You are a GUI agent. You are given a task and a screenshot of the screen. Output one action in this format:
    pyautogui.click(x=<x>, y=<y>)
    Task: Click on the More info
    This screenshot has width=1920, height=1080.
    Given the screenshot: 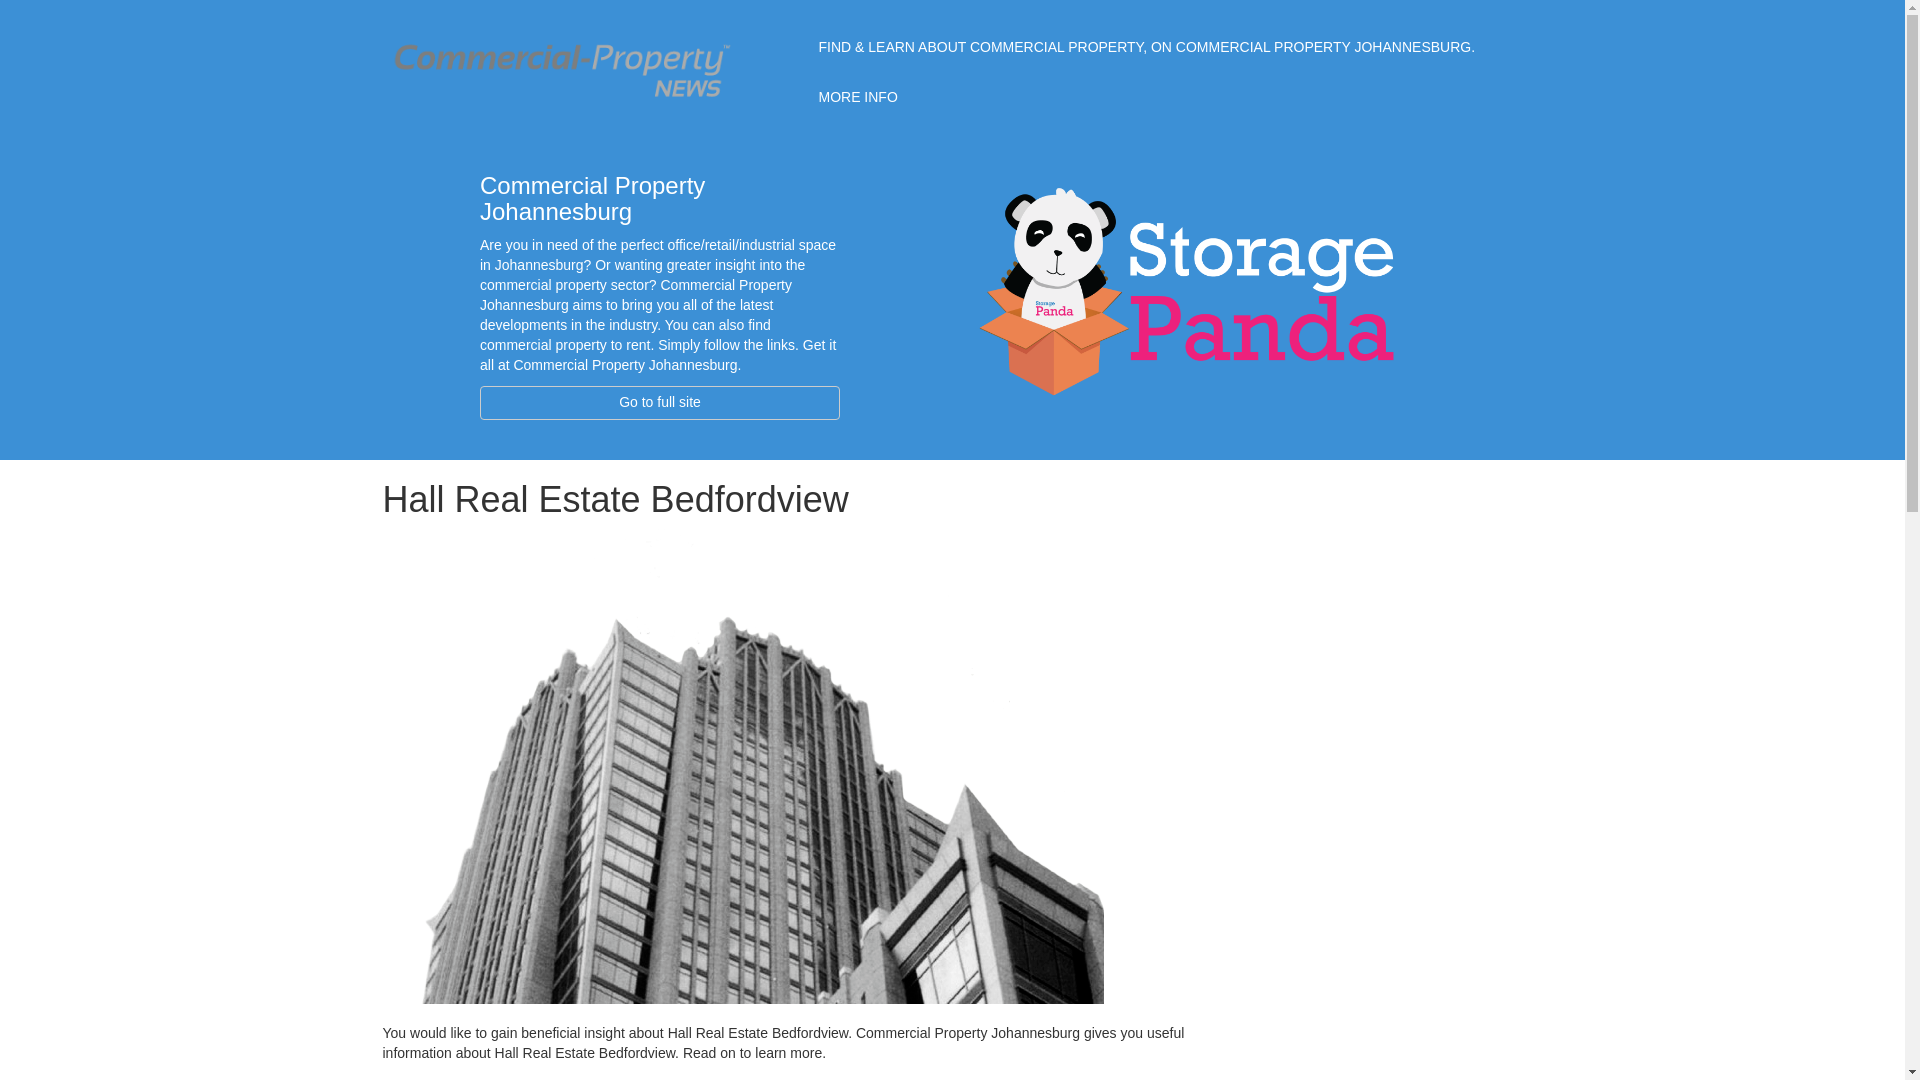 What is the action you would take?
    pyautogui.click(x=857, y=97)
    